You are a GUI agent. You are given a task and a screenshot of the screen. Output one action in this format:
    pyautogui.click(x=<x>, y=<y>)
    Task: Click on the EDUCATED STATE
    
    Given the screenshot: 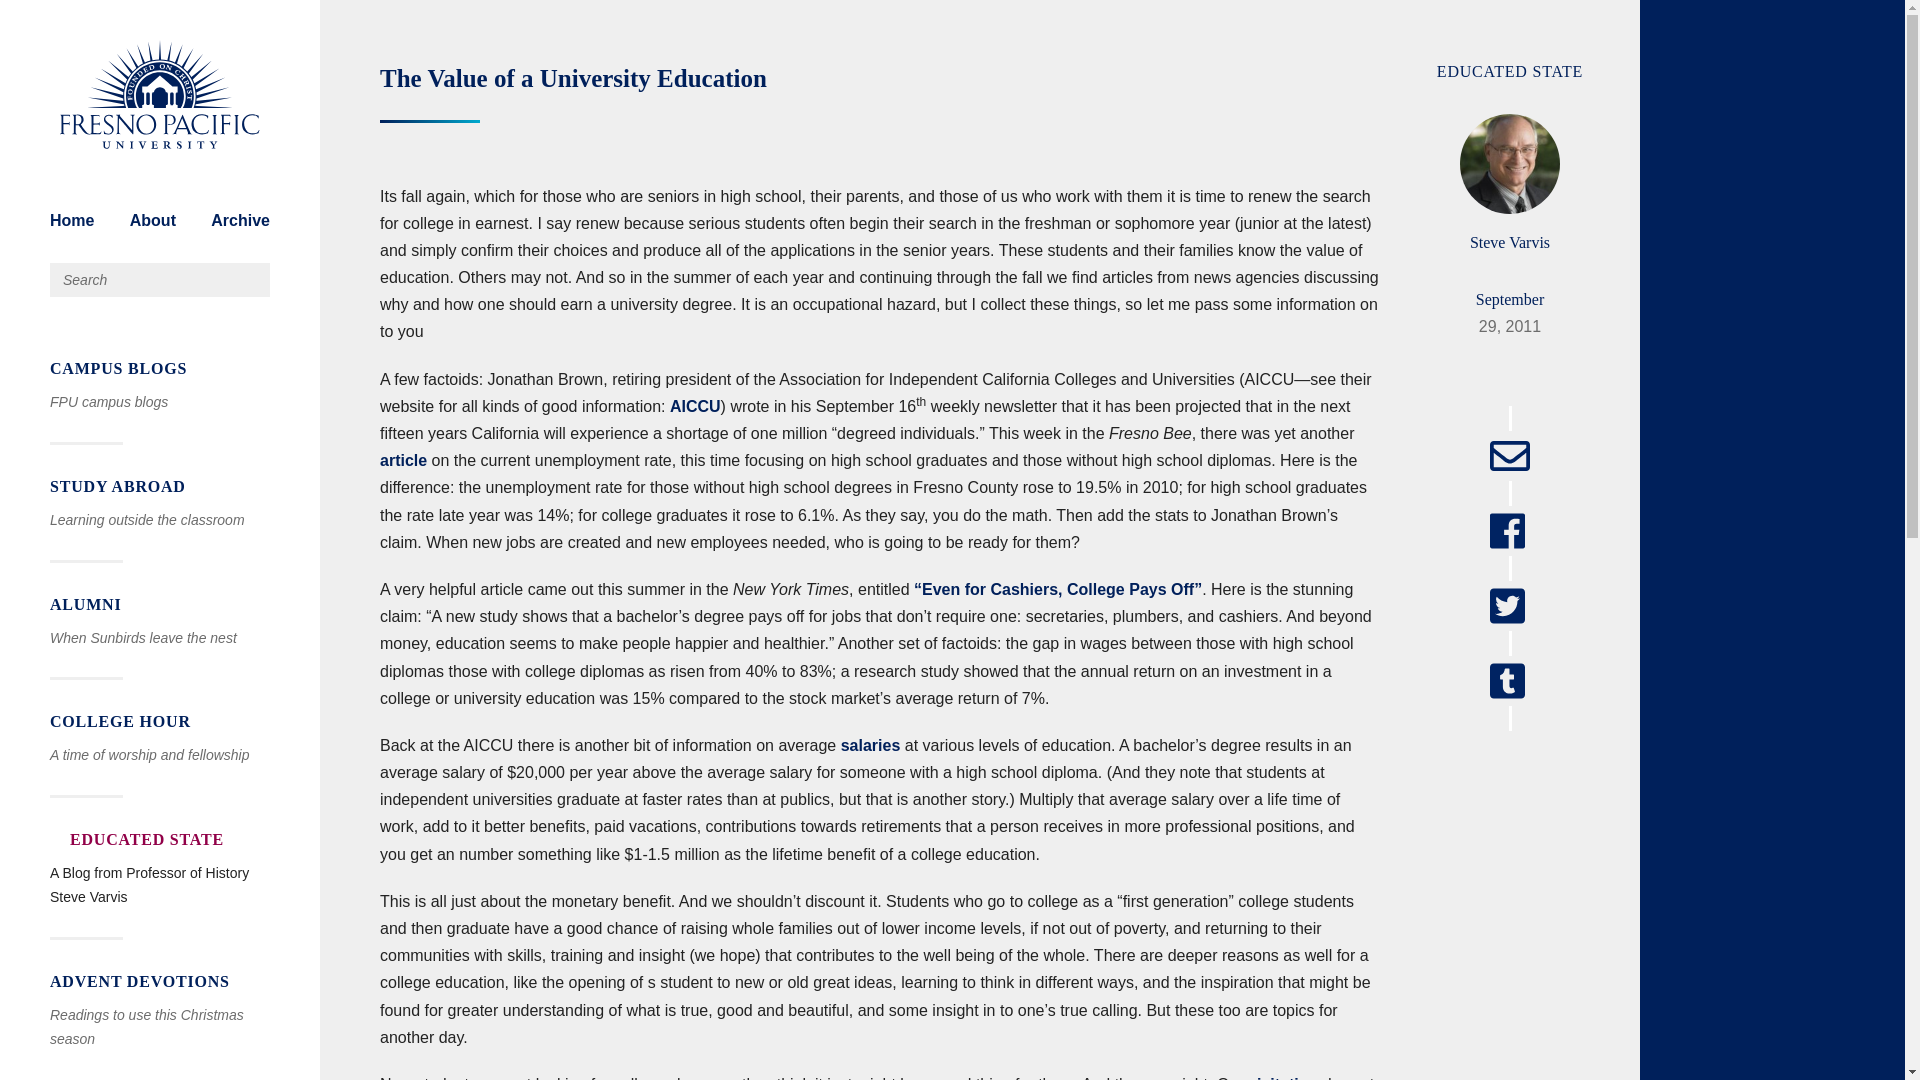 What is the action you would take?
    pyautogui.click(x=1509, y=70)
    